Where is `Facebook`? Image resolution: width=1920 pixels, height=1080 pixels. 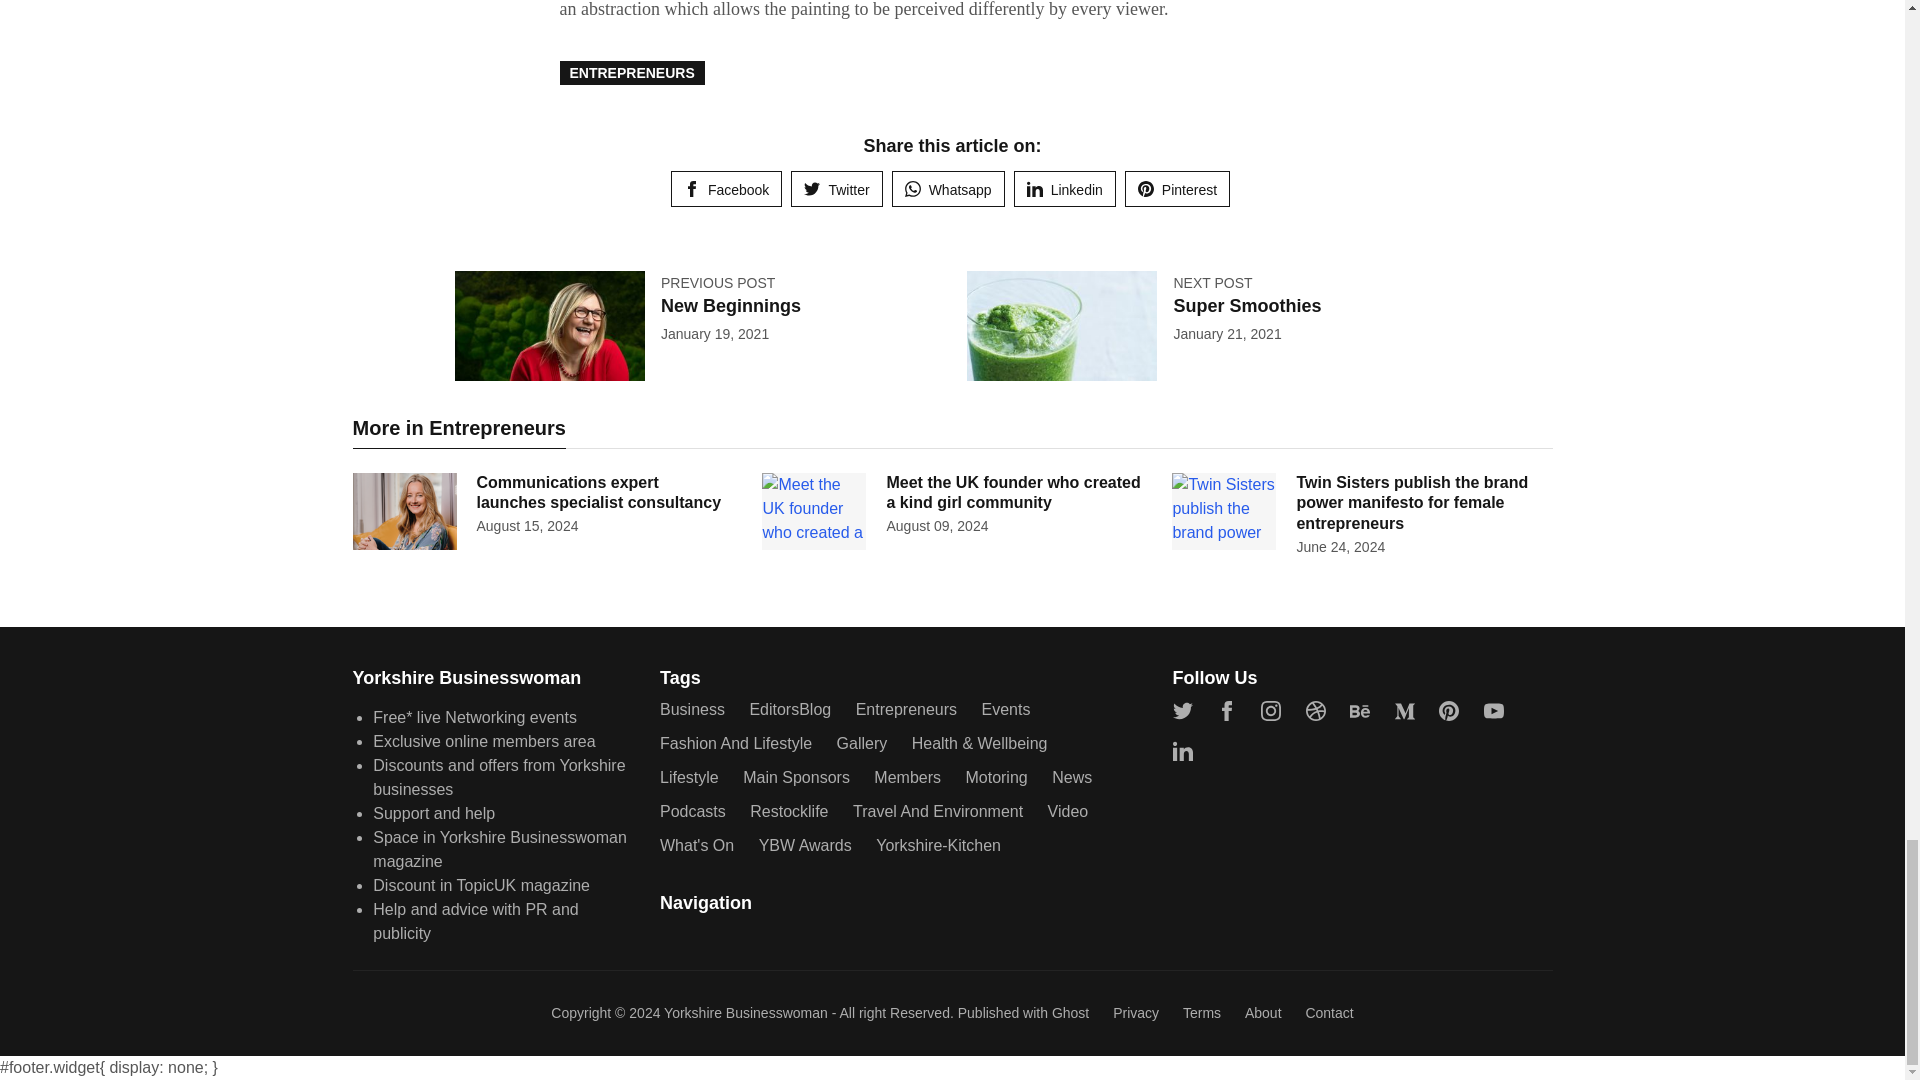
Facebook is located at coordinates (726, 188).